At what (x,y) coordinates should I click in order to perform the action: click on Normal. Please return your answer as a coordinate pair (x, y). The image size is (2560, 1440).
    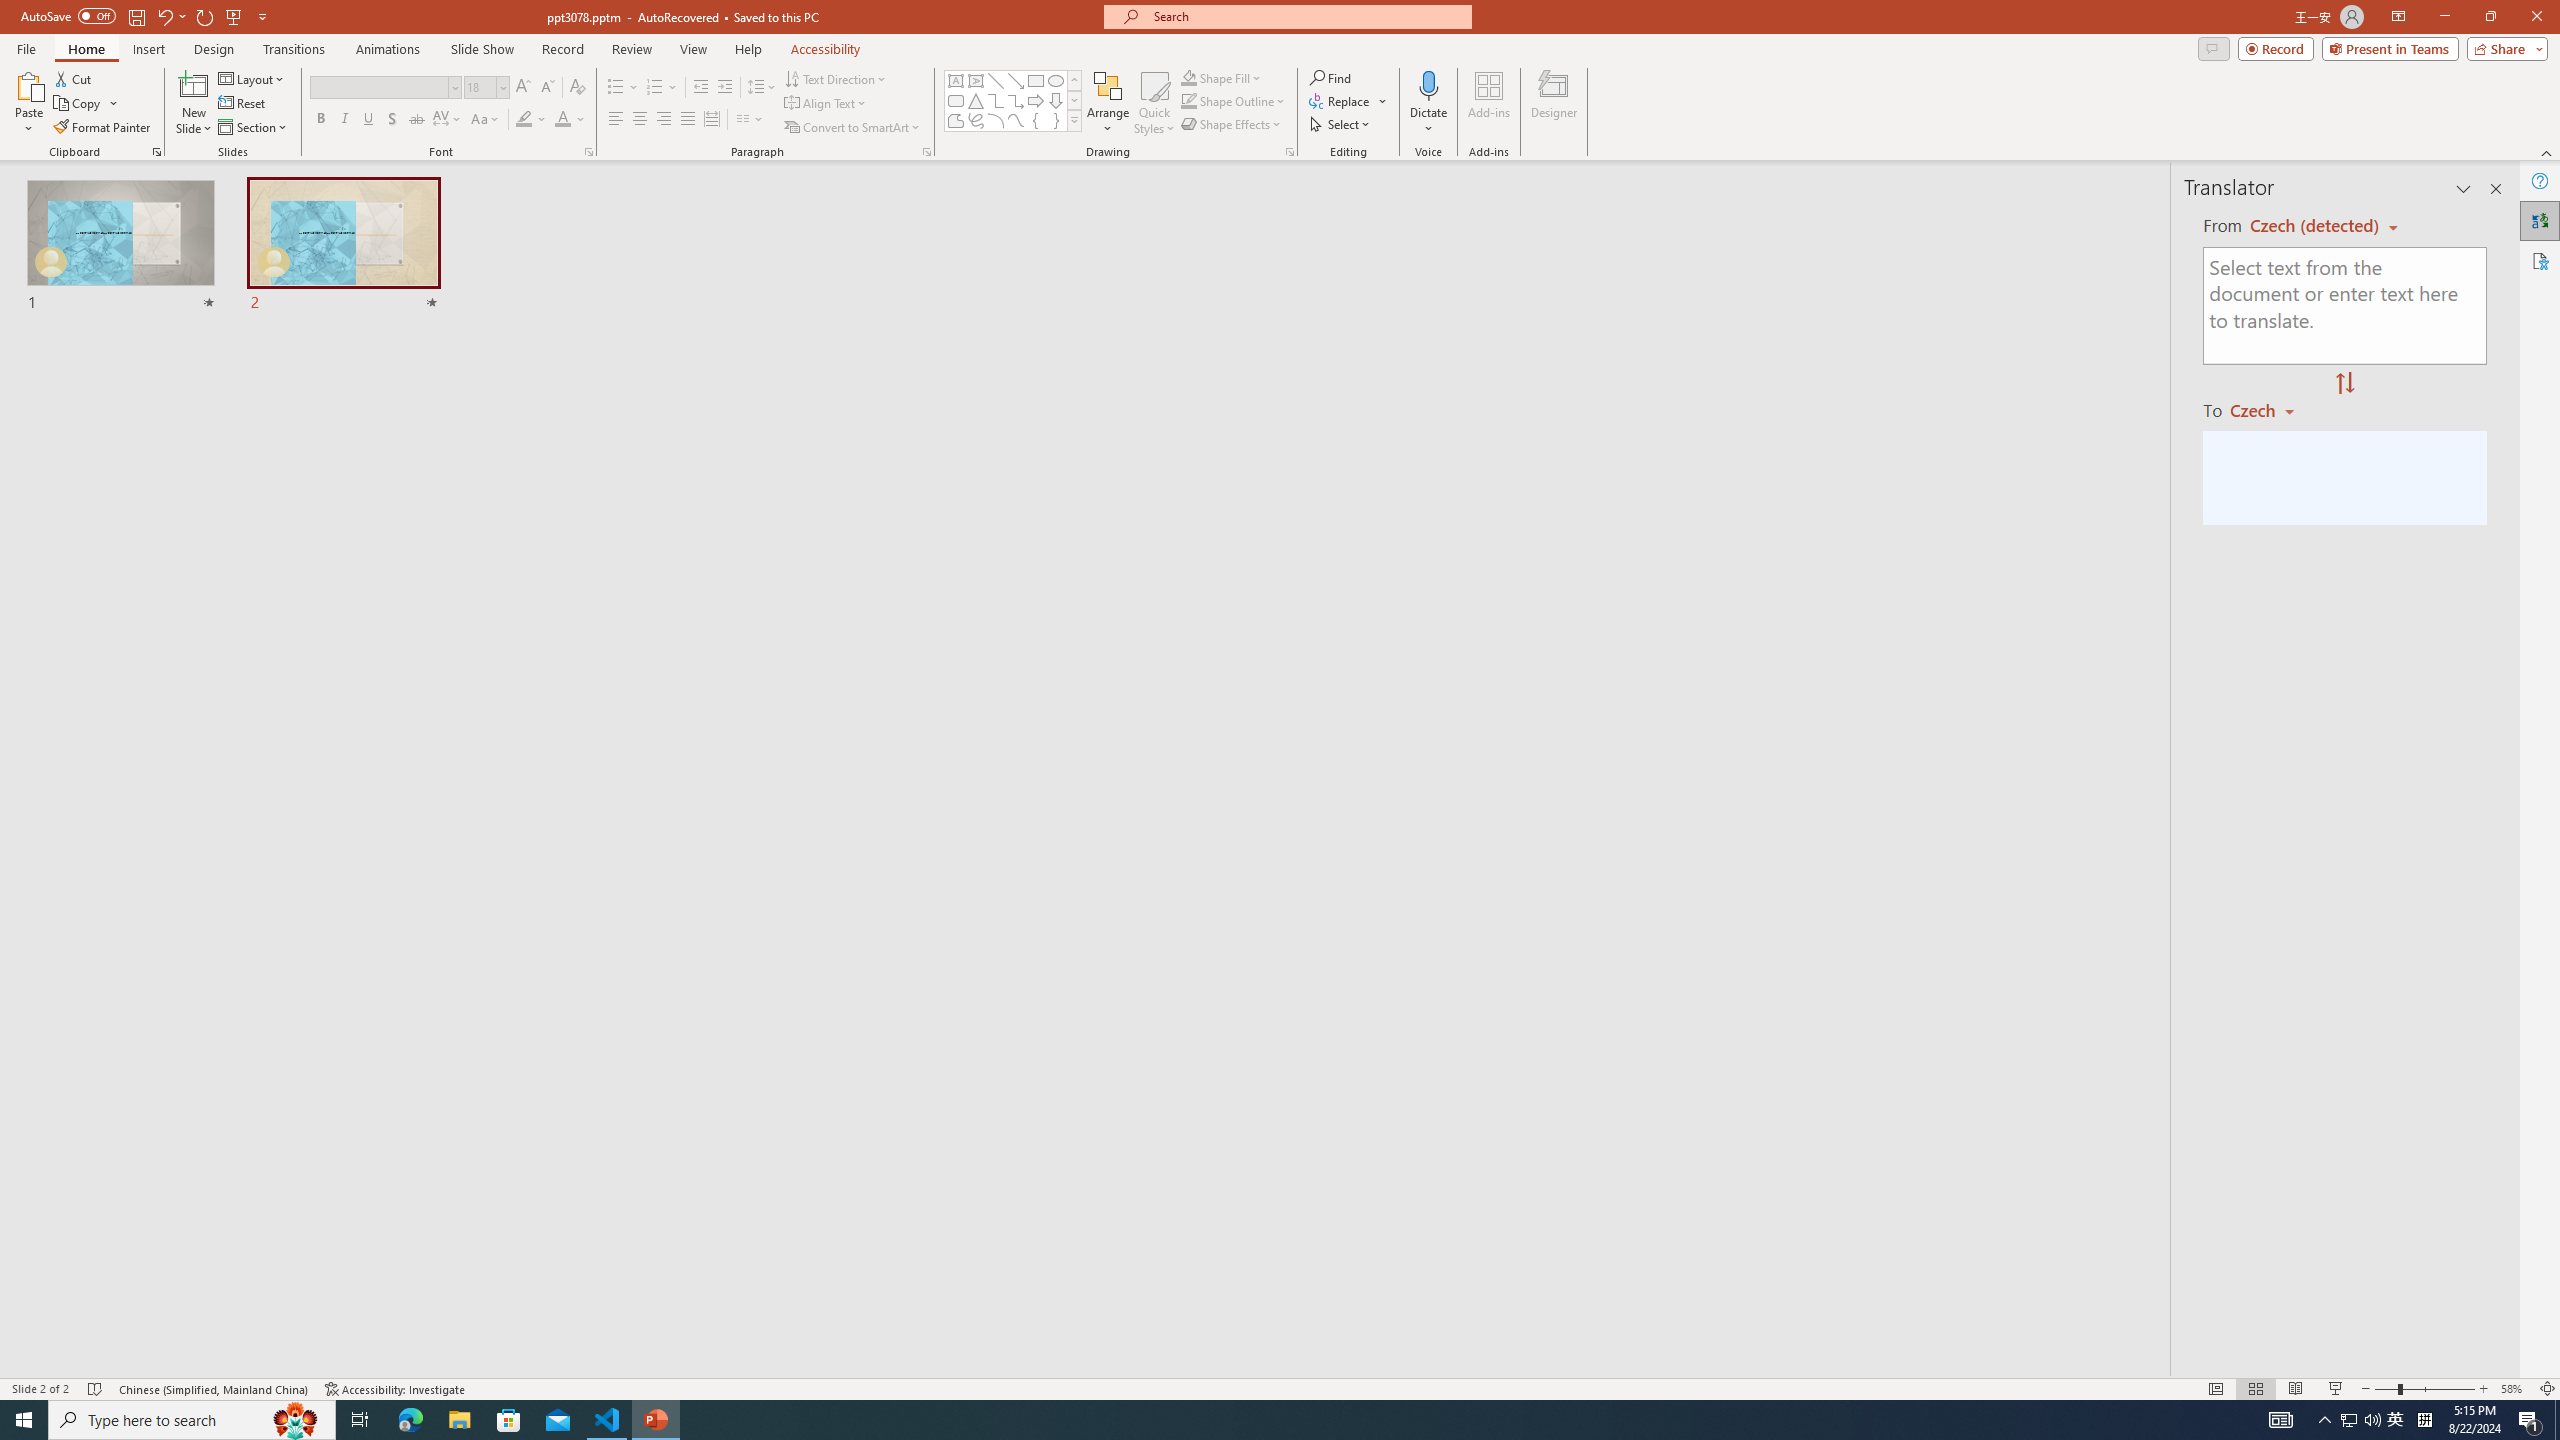
    Looking at the image, I should click on (2215, 1389).